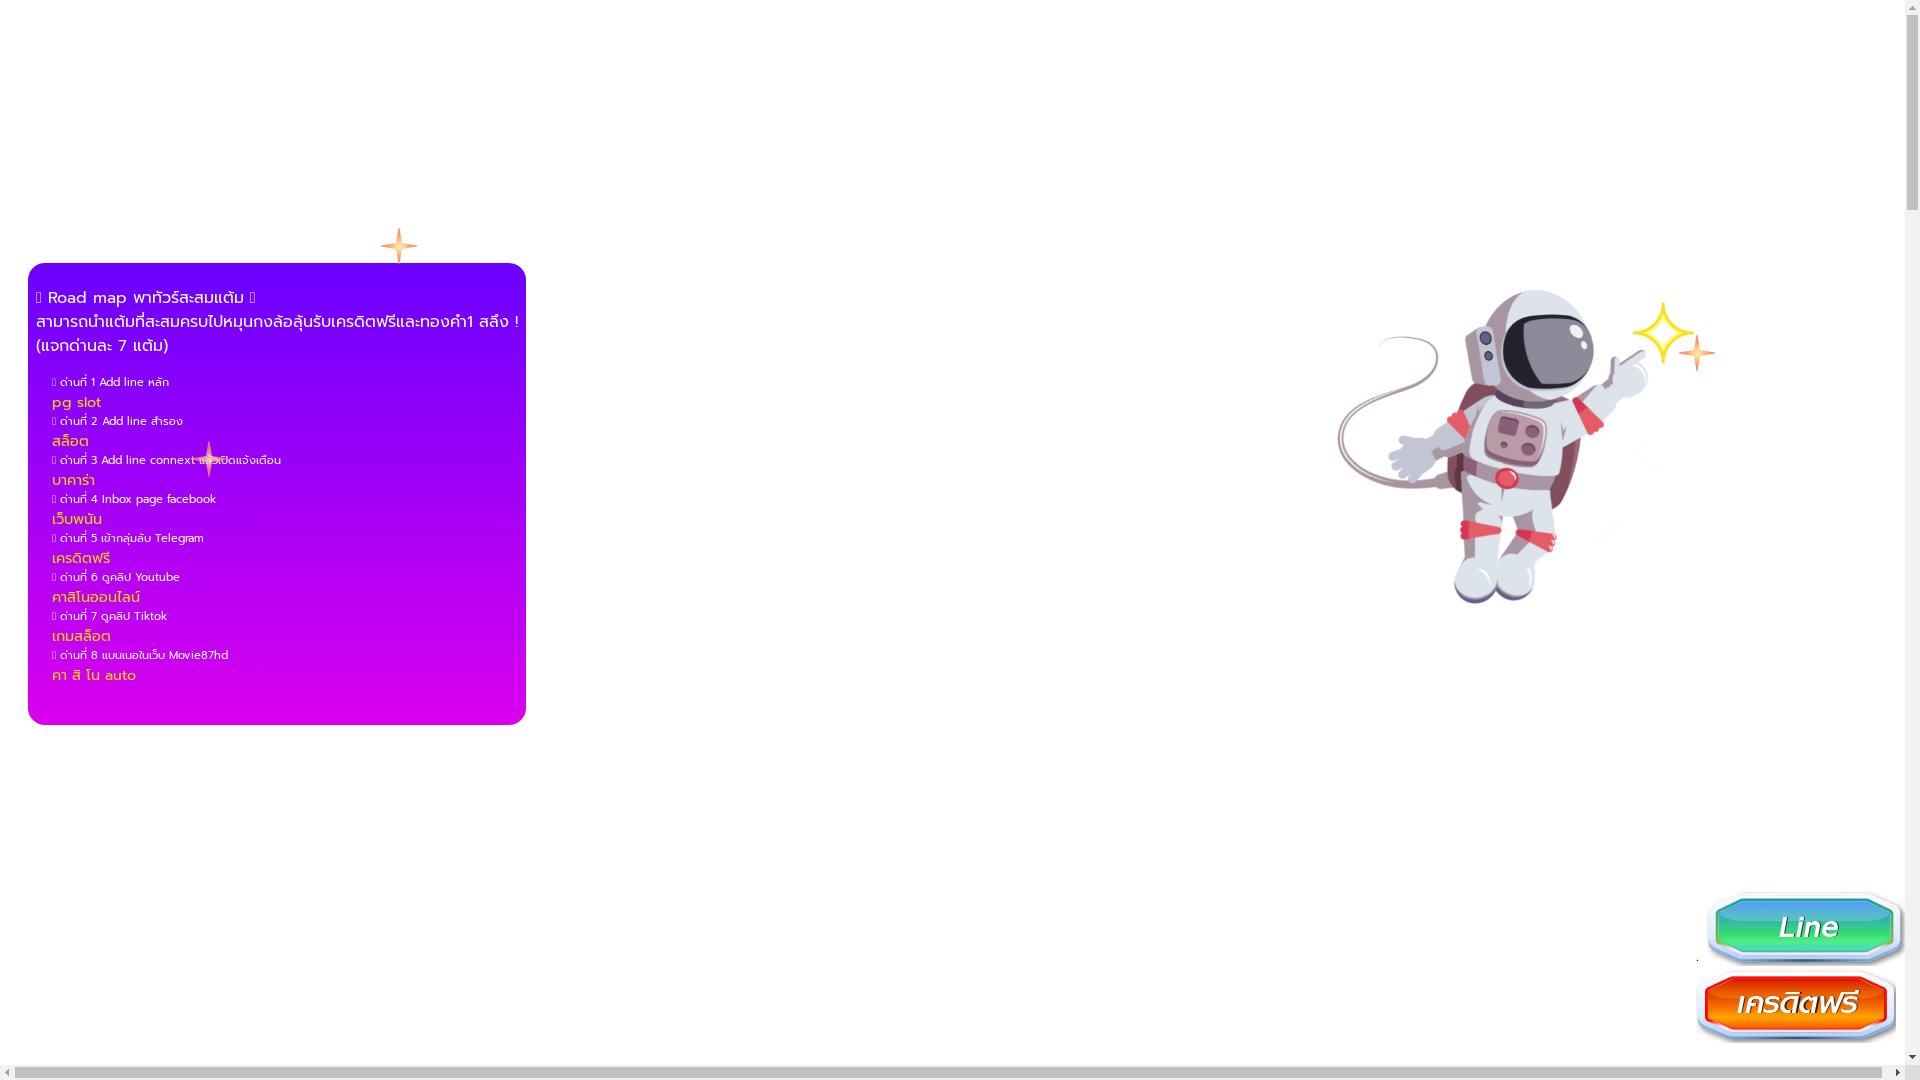 Image resolution: width=1920 pixels, height=1080 pixels. What do you see at coordinates (76, 402) in the screenshot?
I see `pg slot` at bounding box center [76, 402].